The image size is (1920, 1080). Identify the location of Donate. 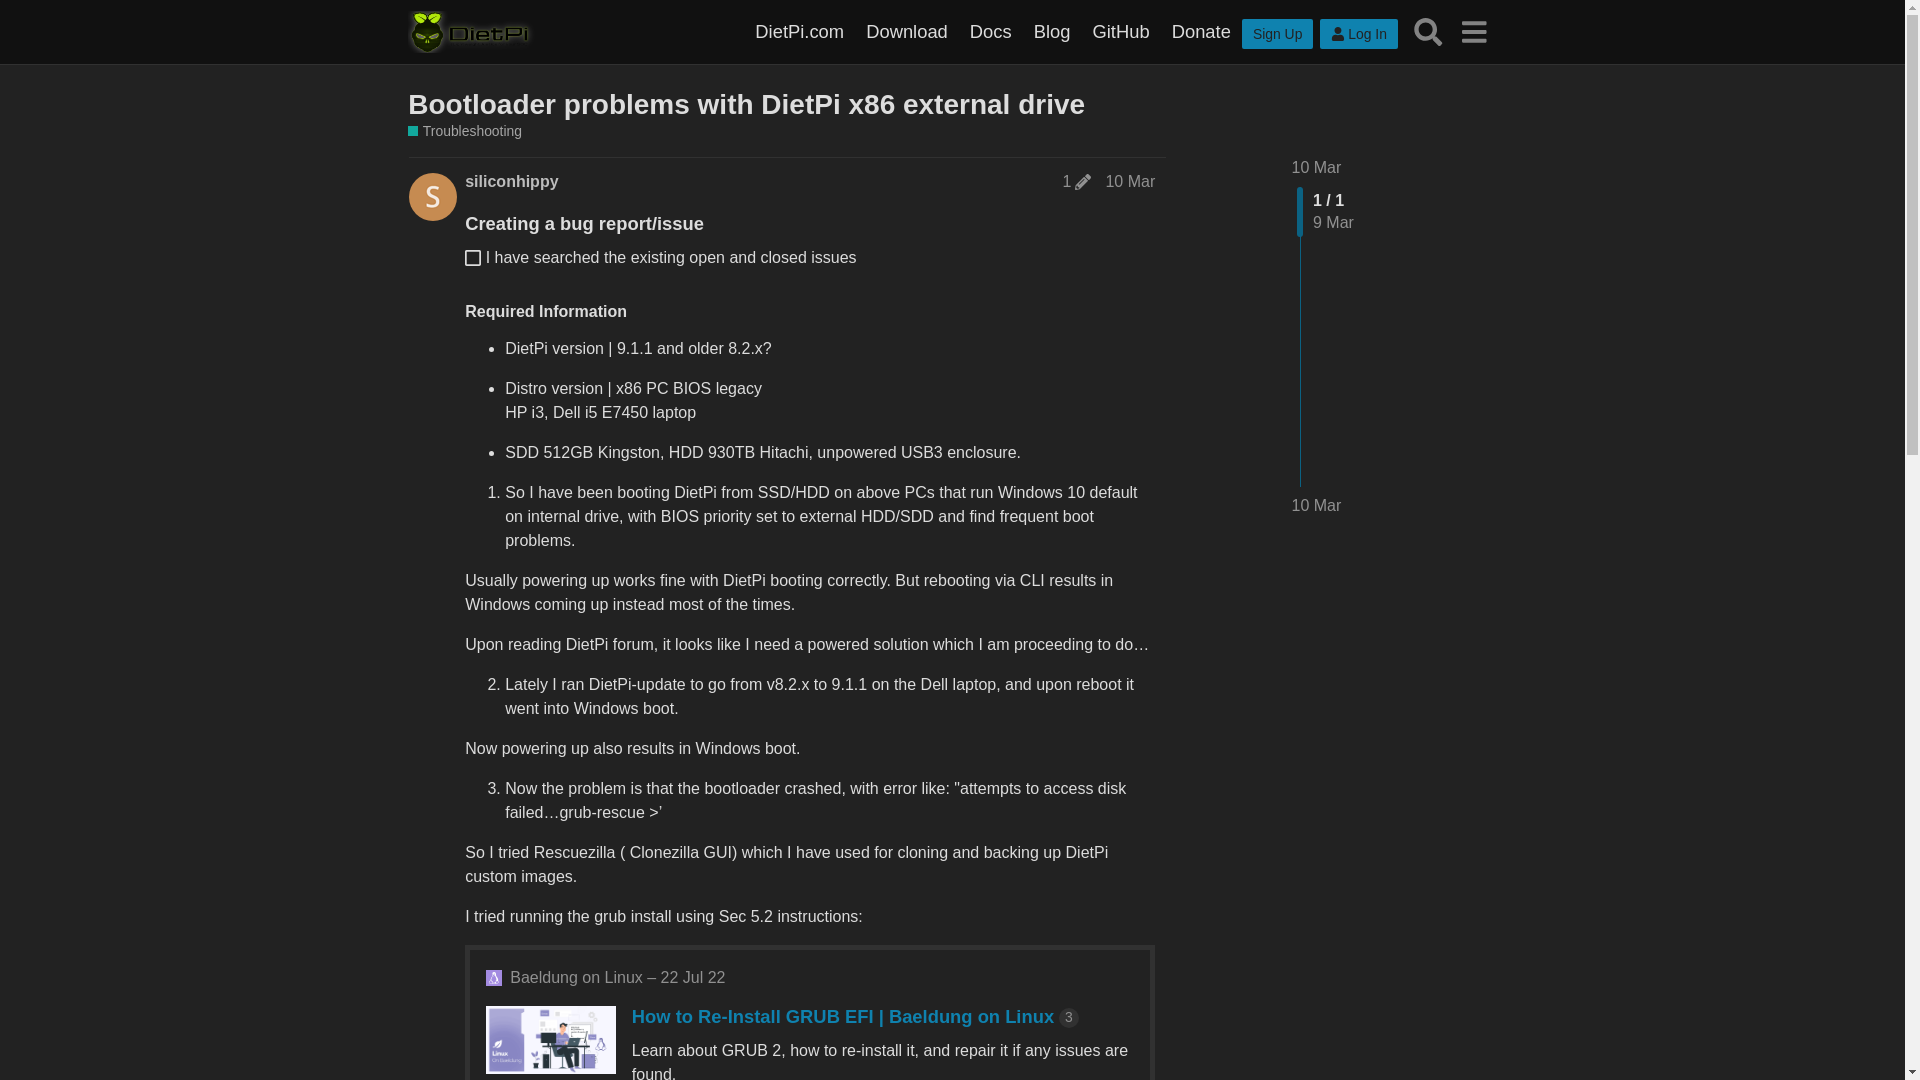
(1202, 32).